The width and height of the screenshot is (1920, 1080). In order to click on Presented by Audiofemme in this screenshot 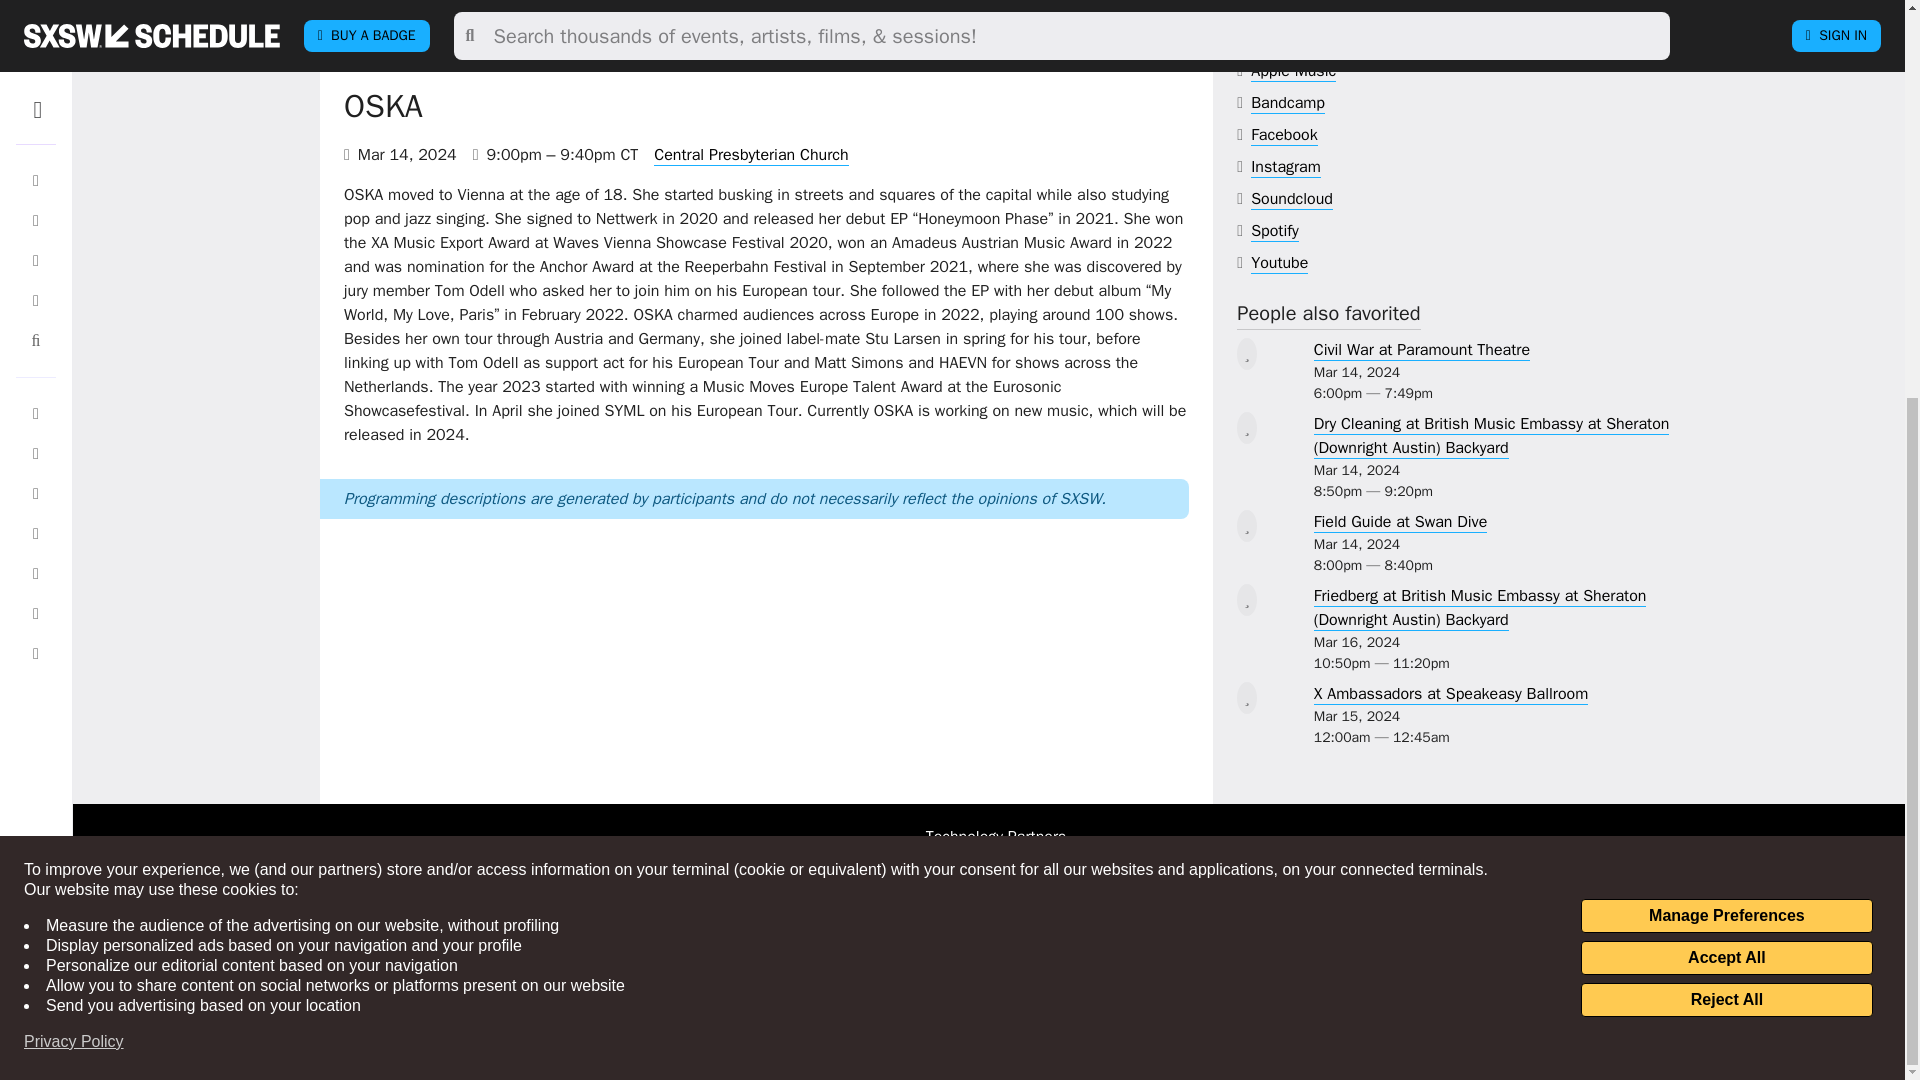, I will do `click(434, 52)`.